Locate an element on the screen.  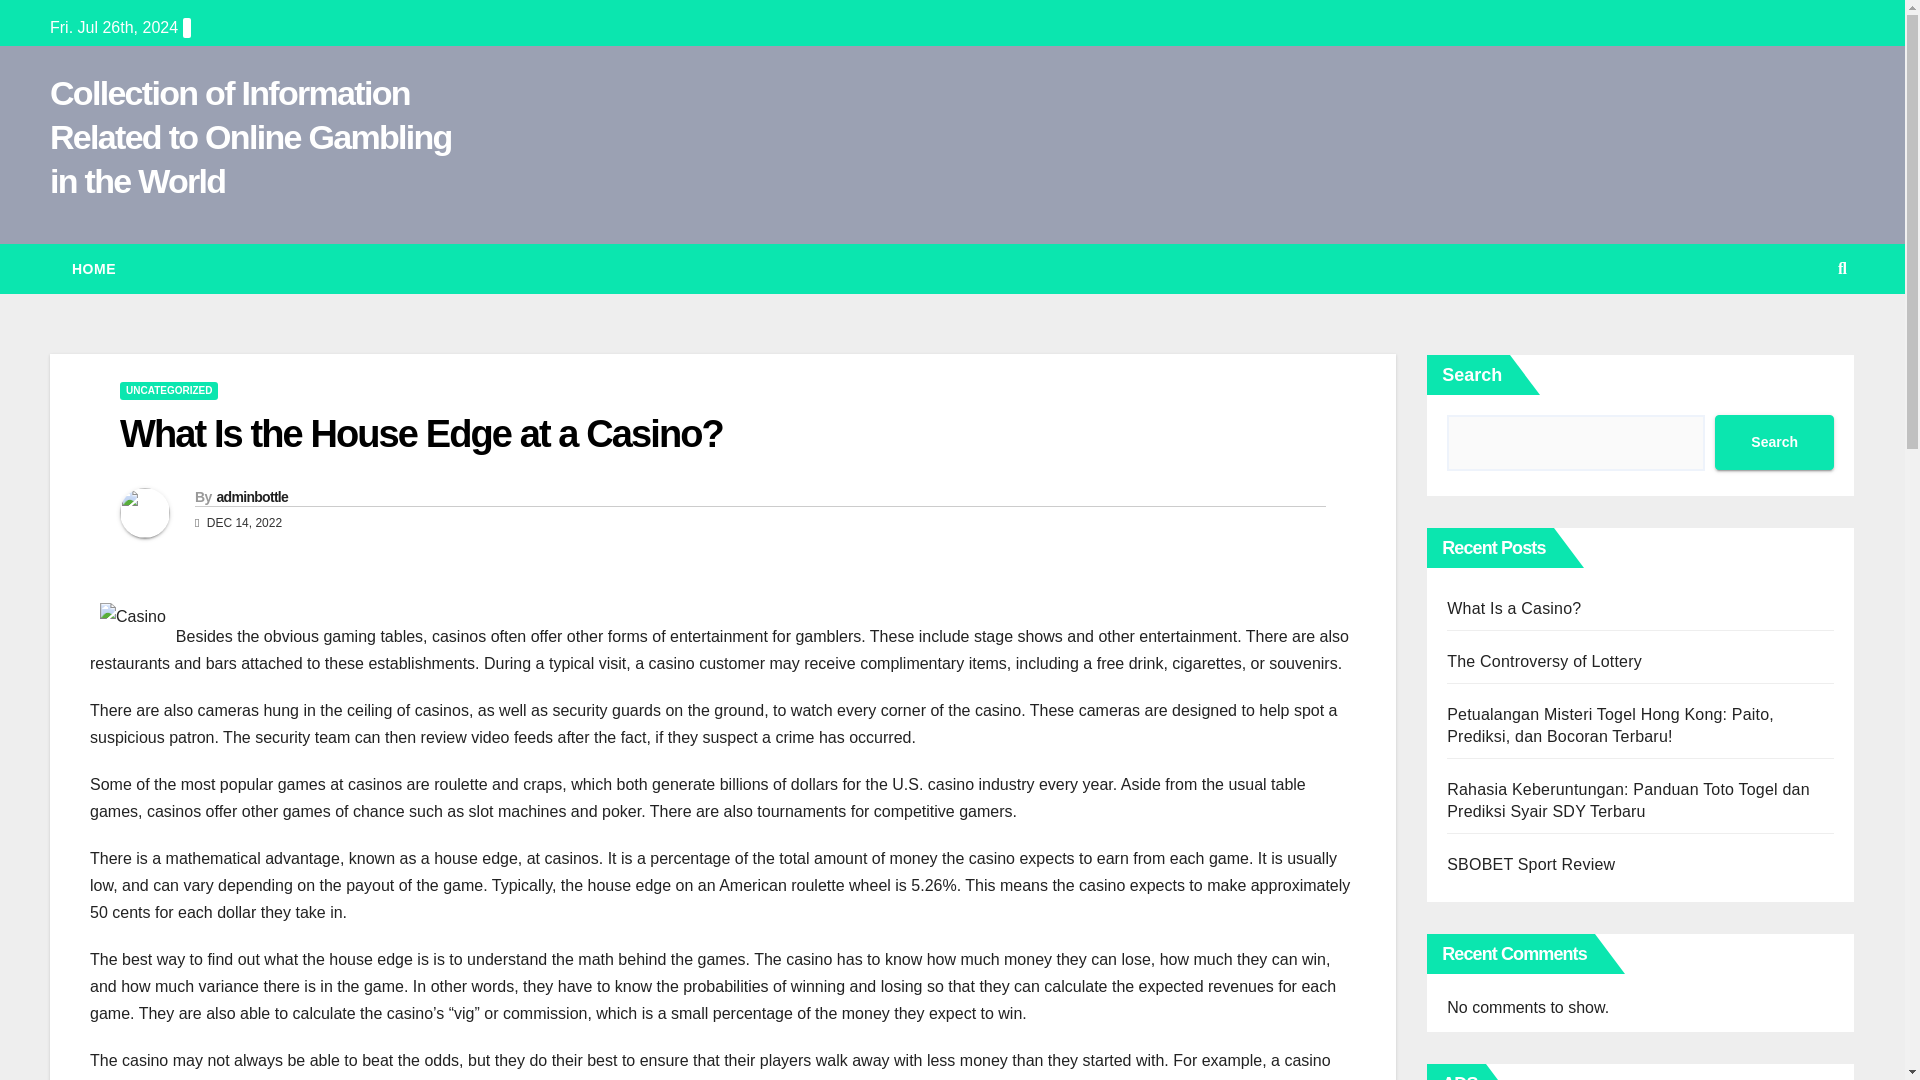
adminbottle is located at coordinates (252, 497).